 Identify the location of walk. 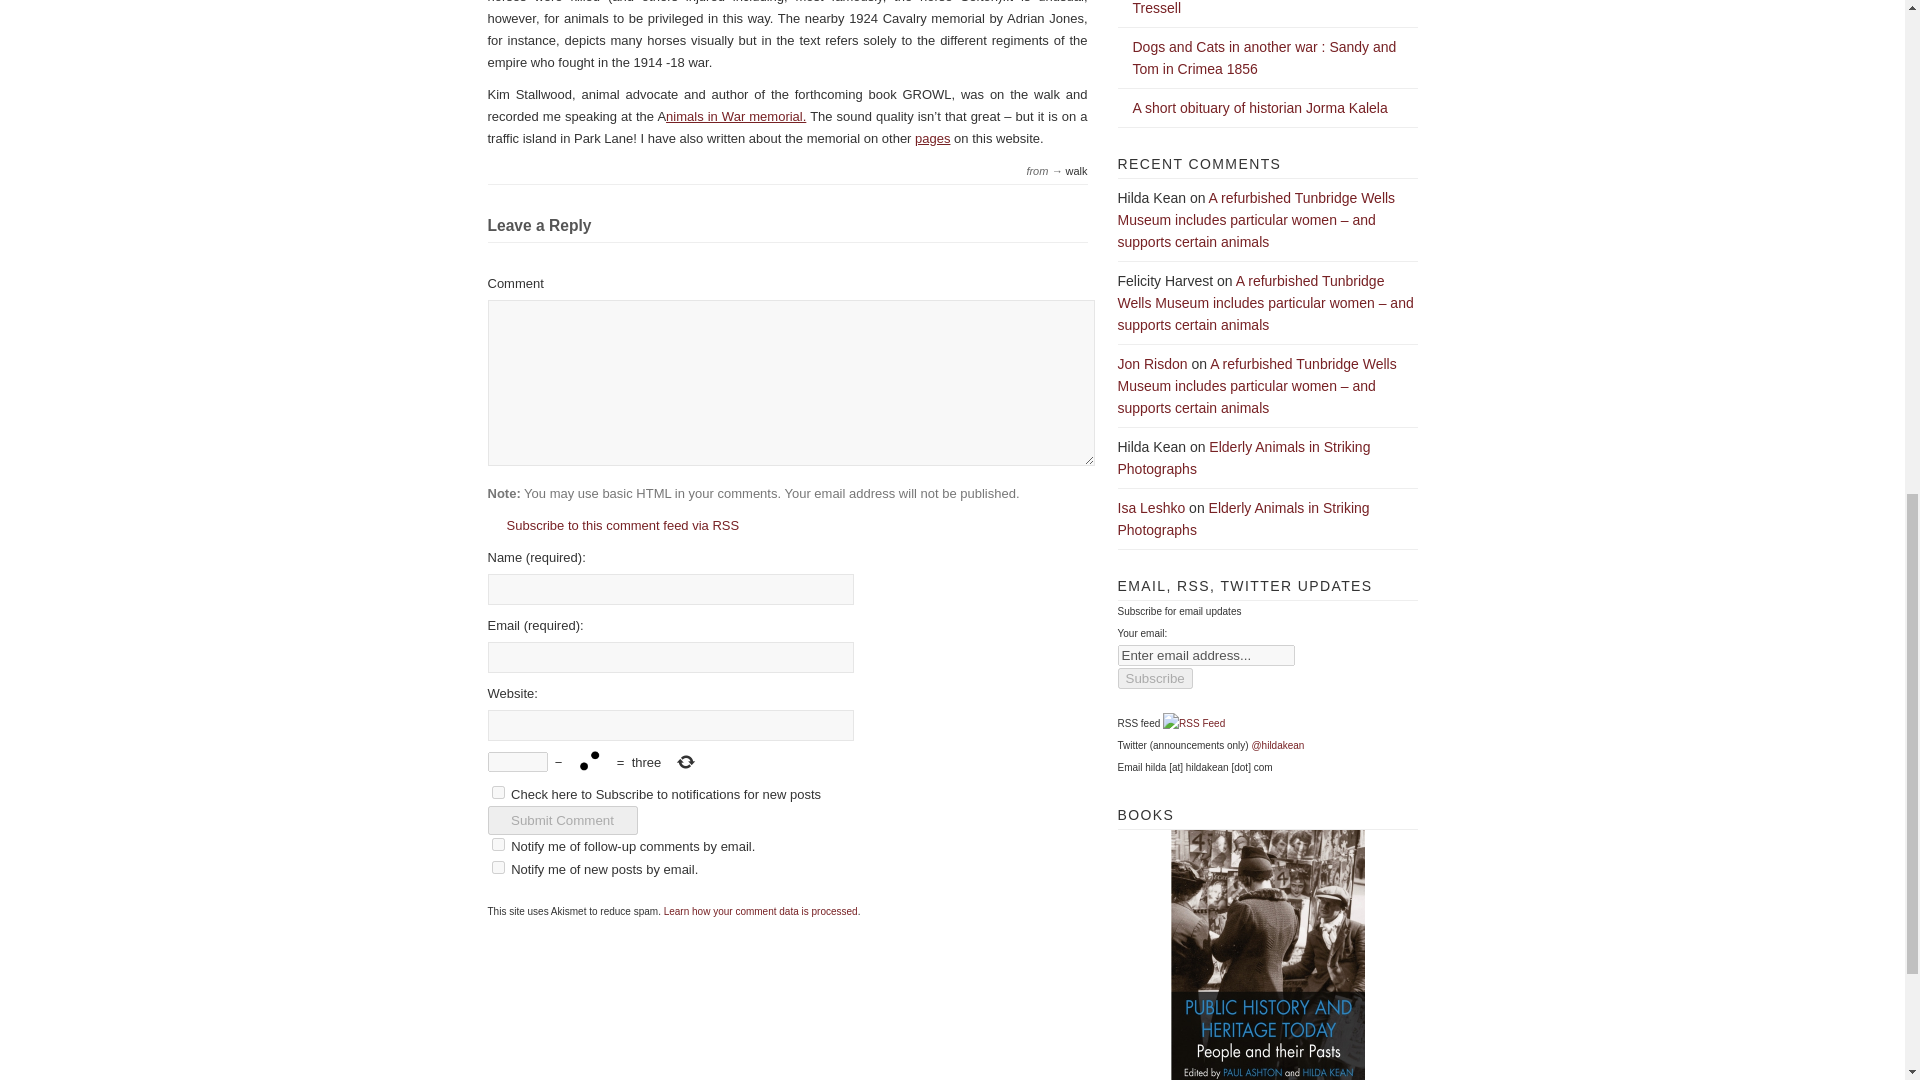
(1076, 171).